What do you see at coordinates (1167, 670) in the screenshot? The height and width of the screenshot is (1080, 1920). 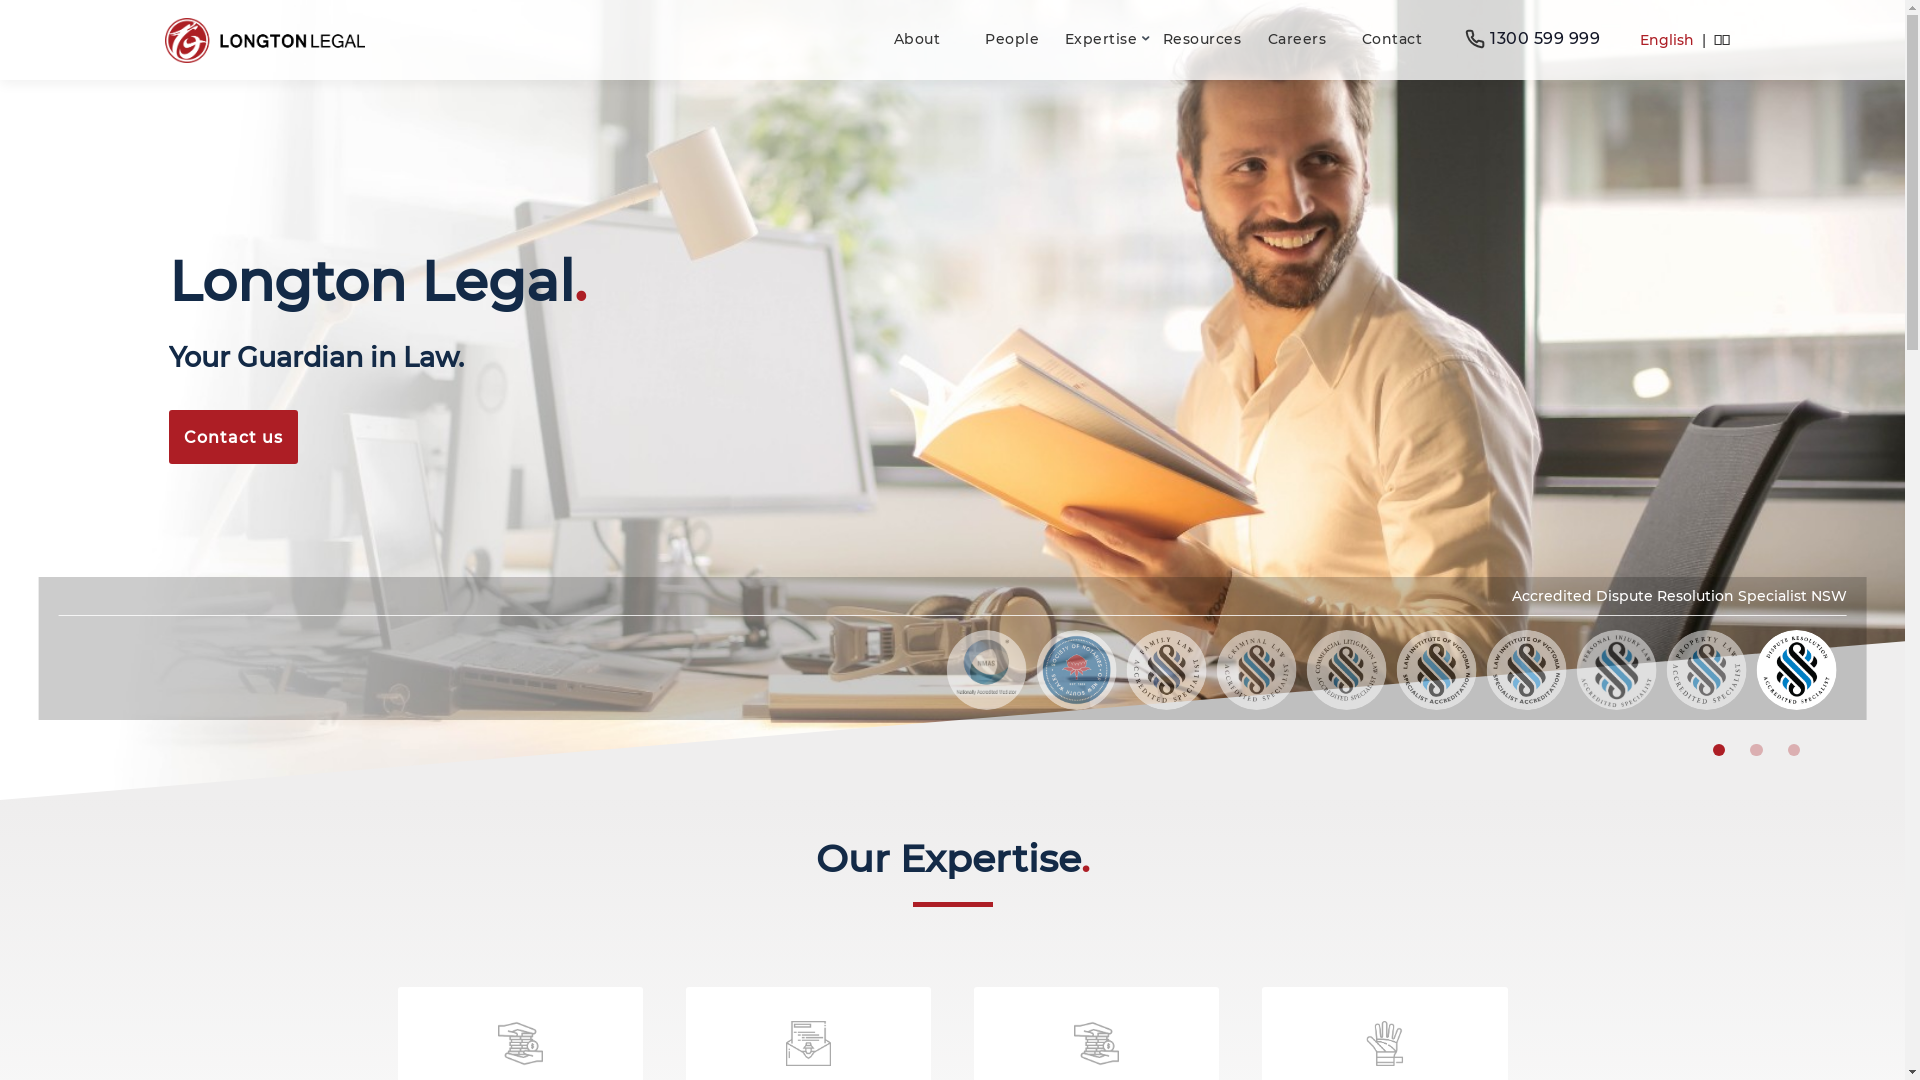 I see `Accredited Family Law Specialist NSW` at bounding box center [1167, 670].